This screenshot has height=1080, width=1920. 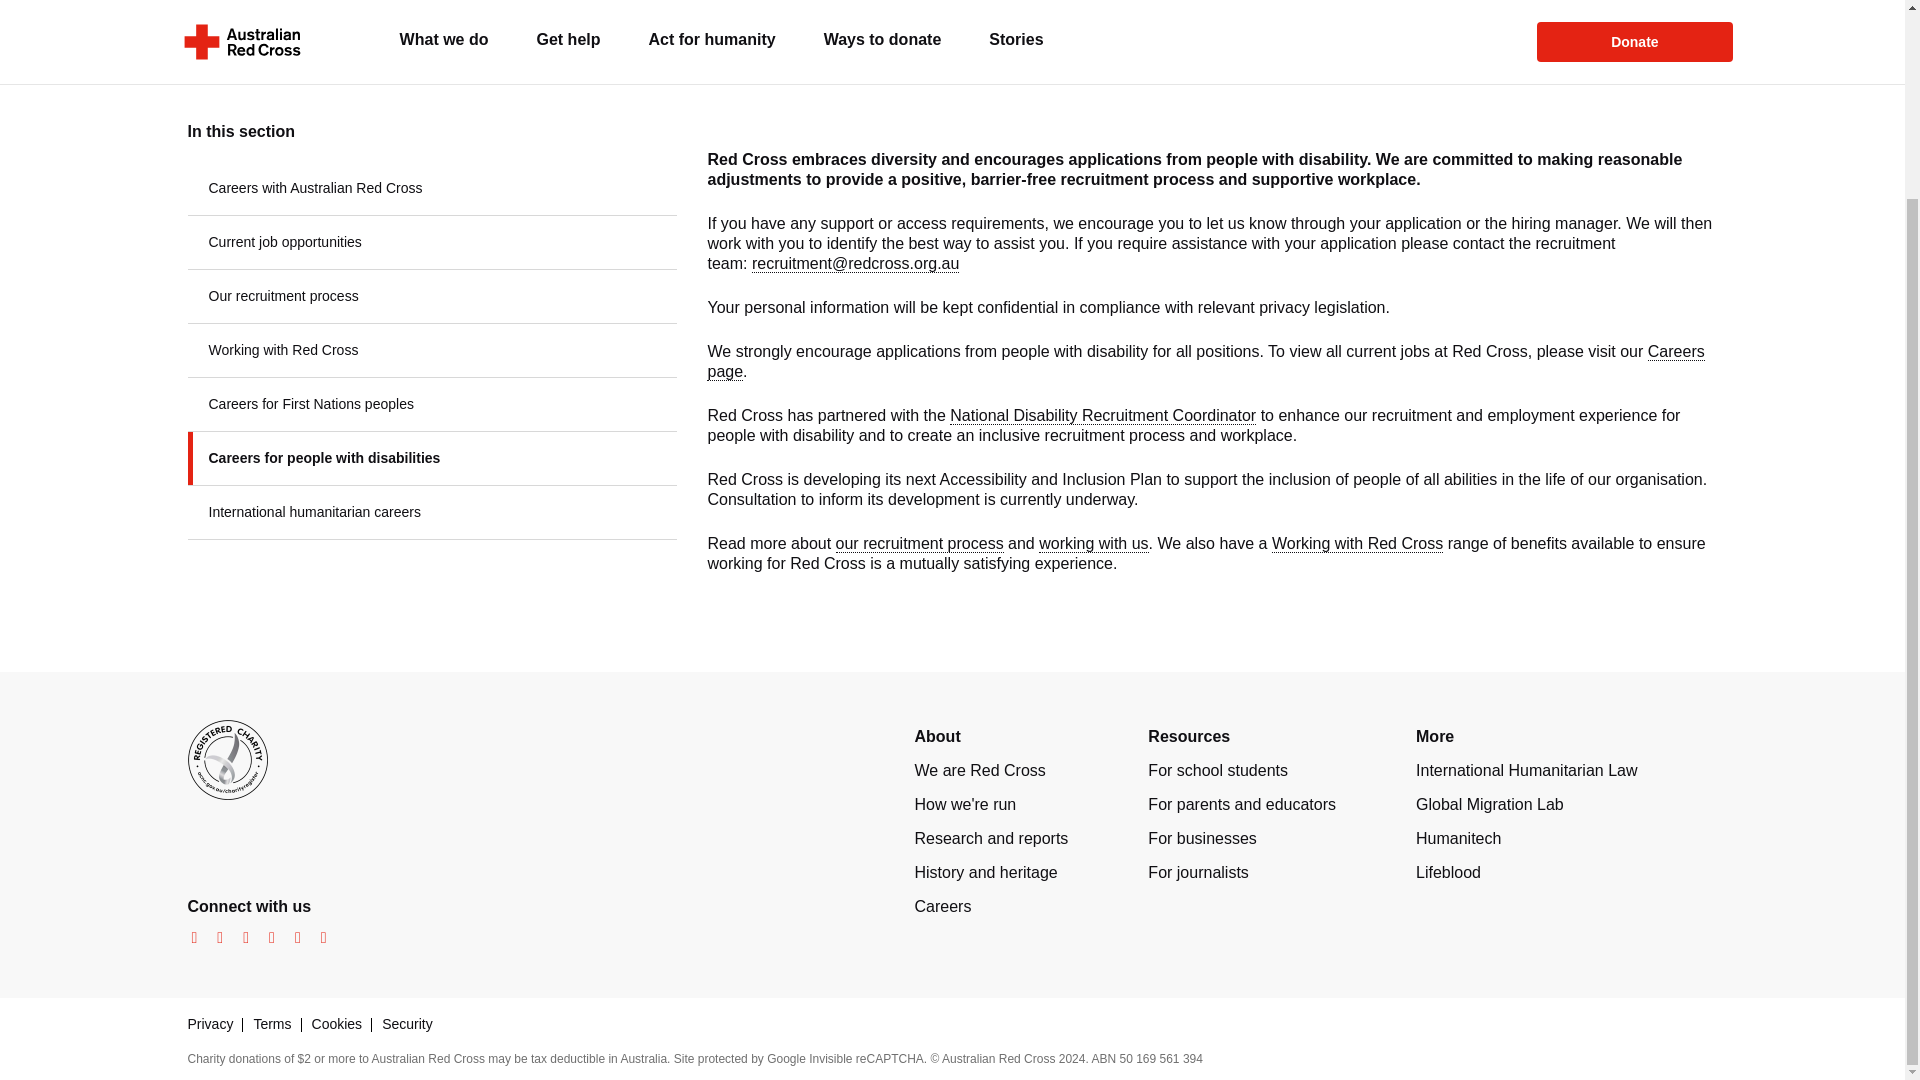 I want to click on We are Red Cross, so click(x=978, y=770).